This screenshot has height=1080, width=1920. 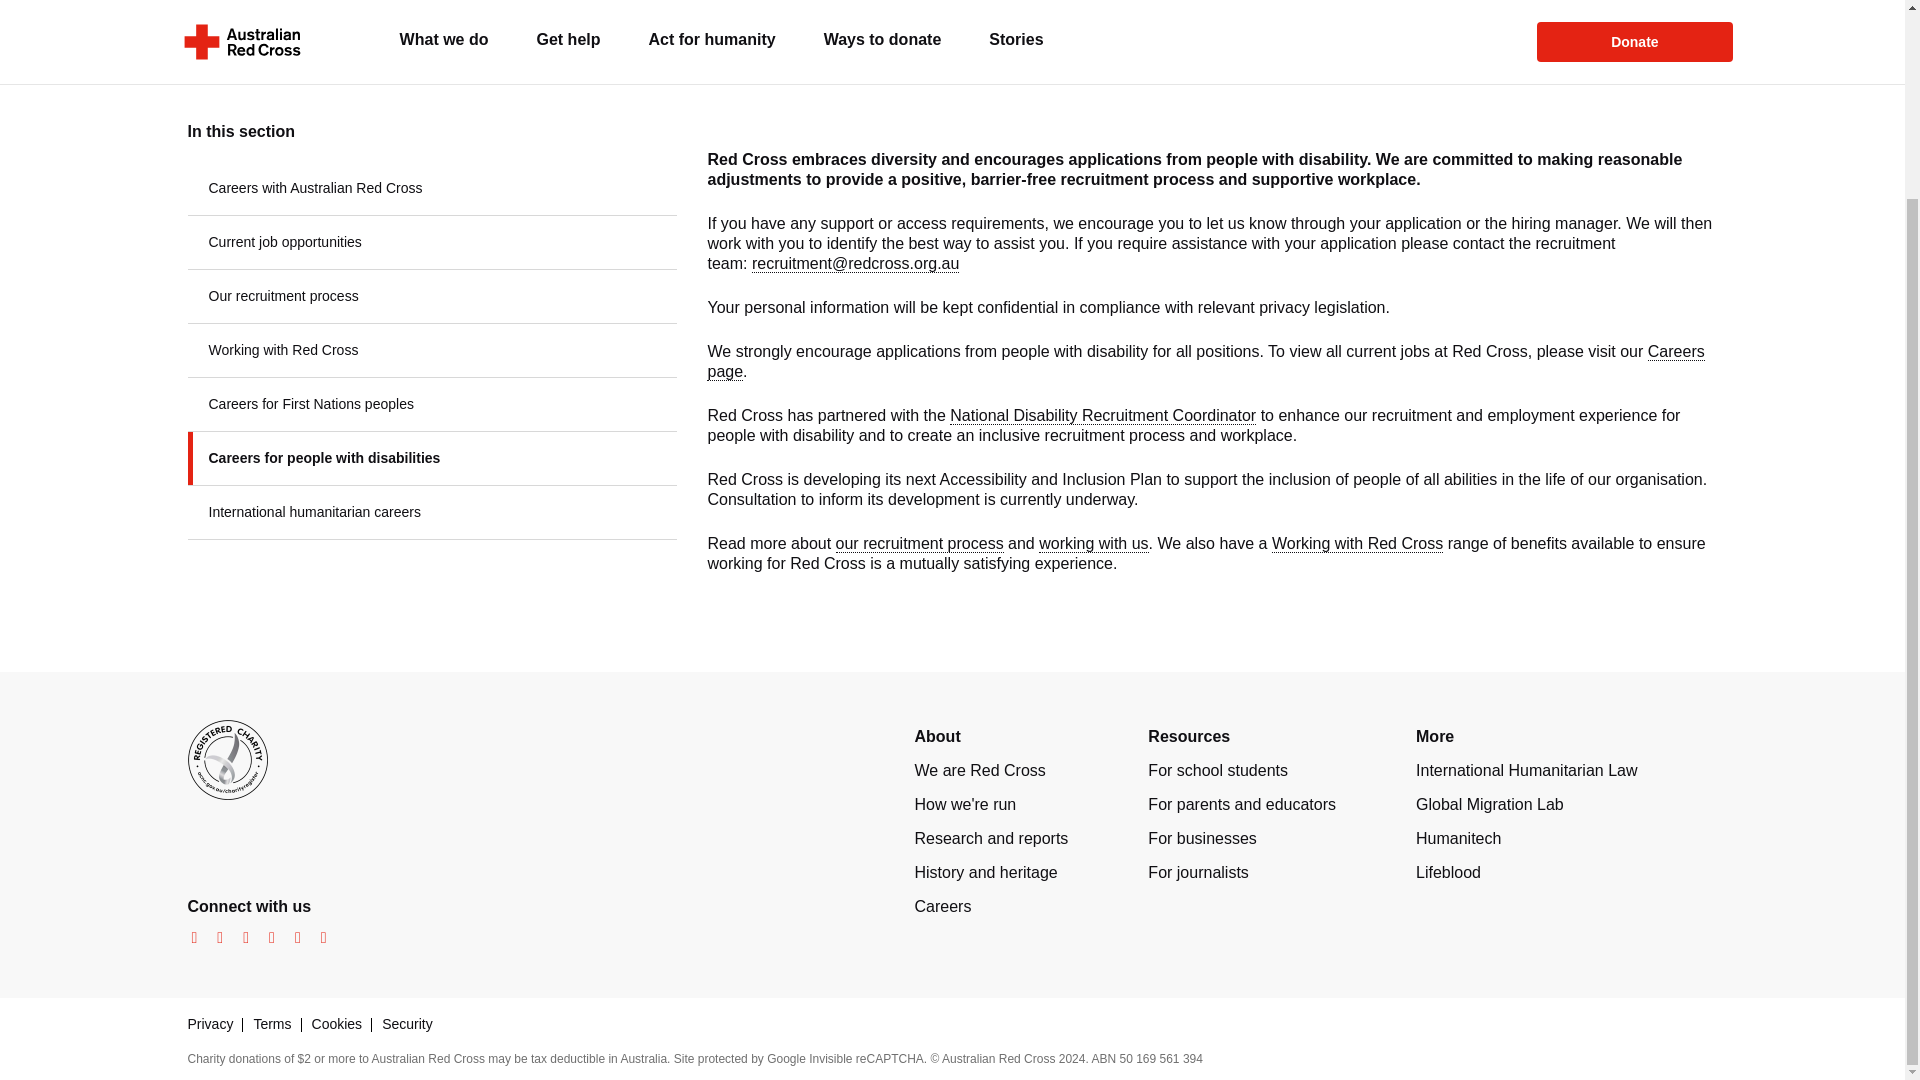 I want to click on We are Red Cross, so click(x=978, y=770).